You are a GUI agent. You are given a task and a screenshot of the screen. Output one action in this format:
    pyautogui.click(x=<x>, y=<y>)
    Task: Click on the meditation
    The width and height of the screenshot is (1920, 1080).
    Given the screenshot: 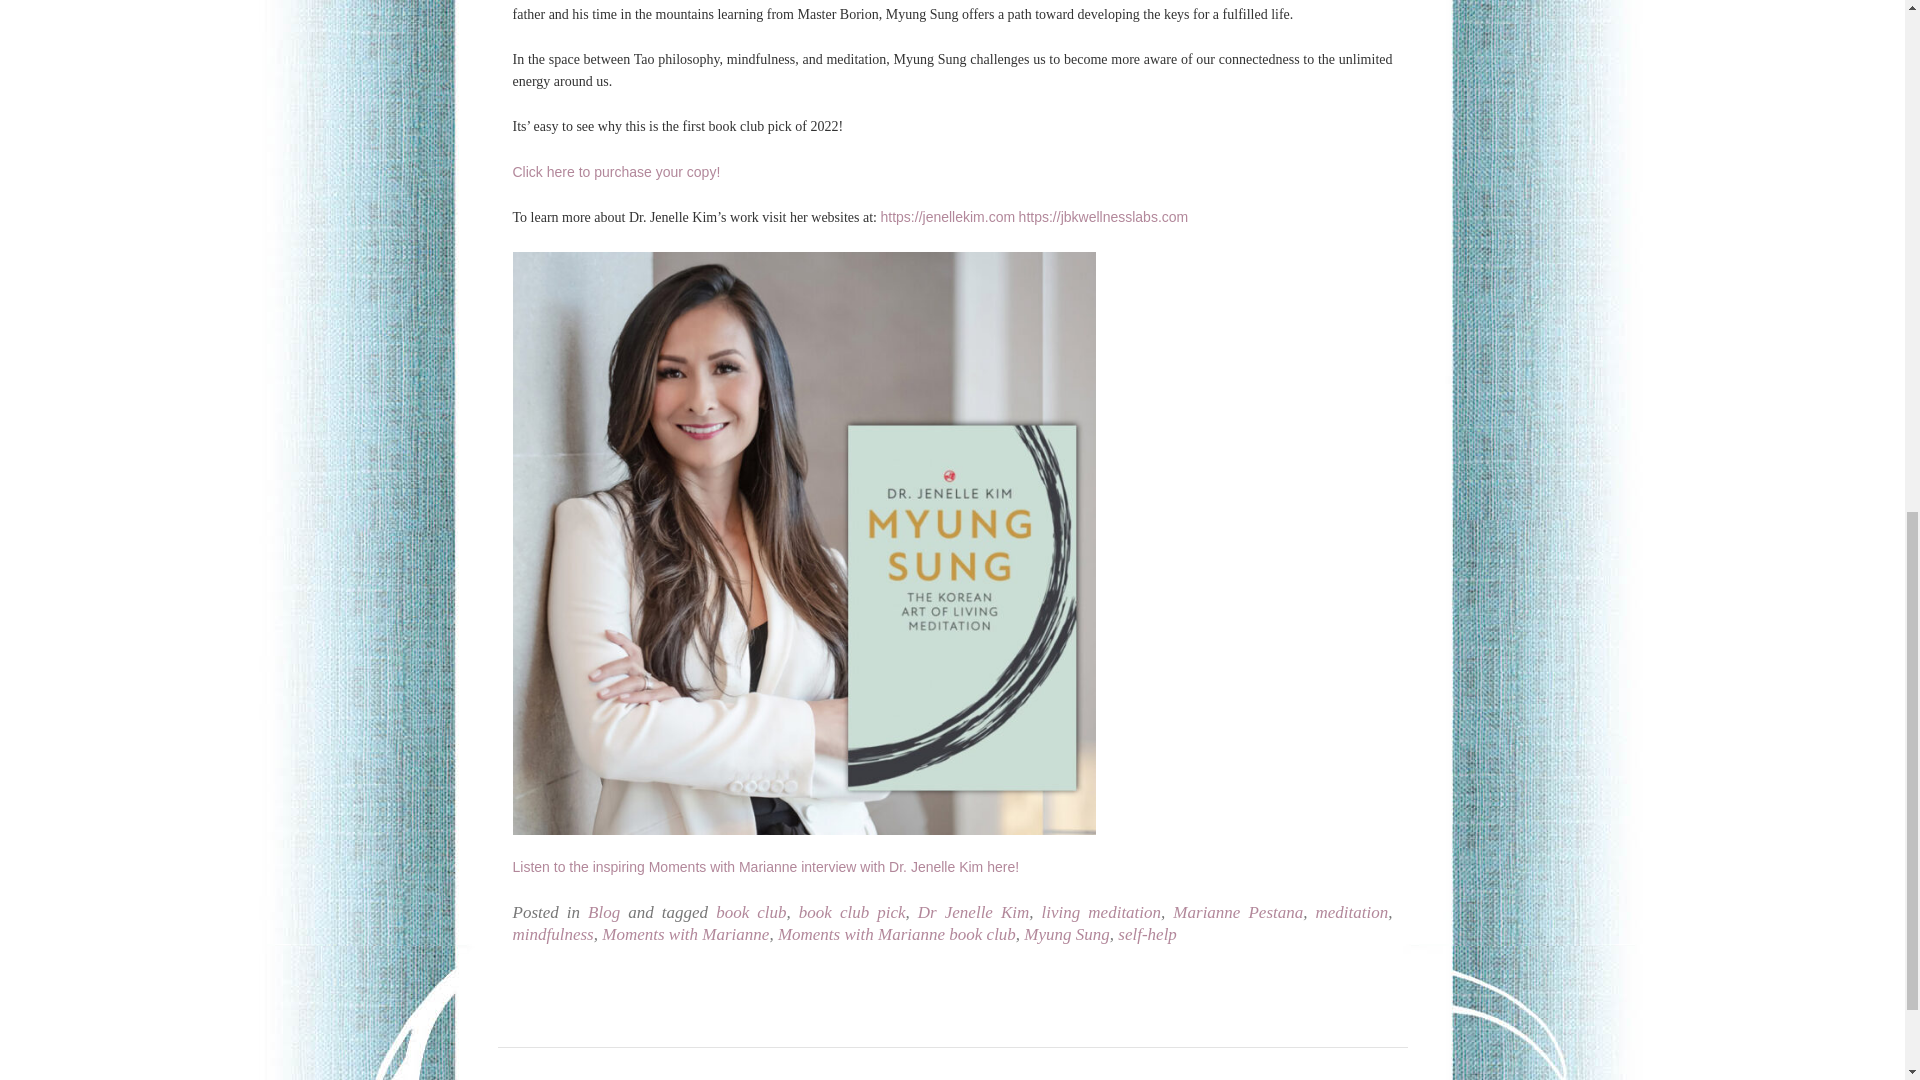 What is the action you would take?
    pyautogui.click(x=1352, y=912)
    